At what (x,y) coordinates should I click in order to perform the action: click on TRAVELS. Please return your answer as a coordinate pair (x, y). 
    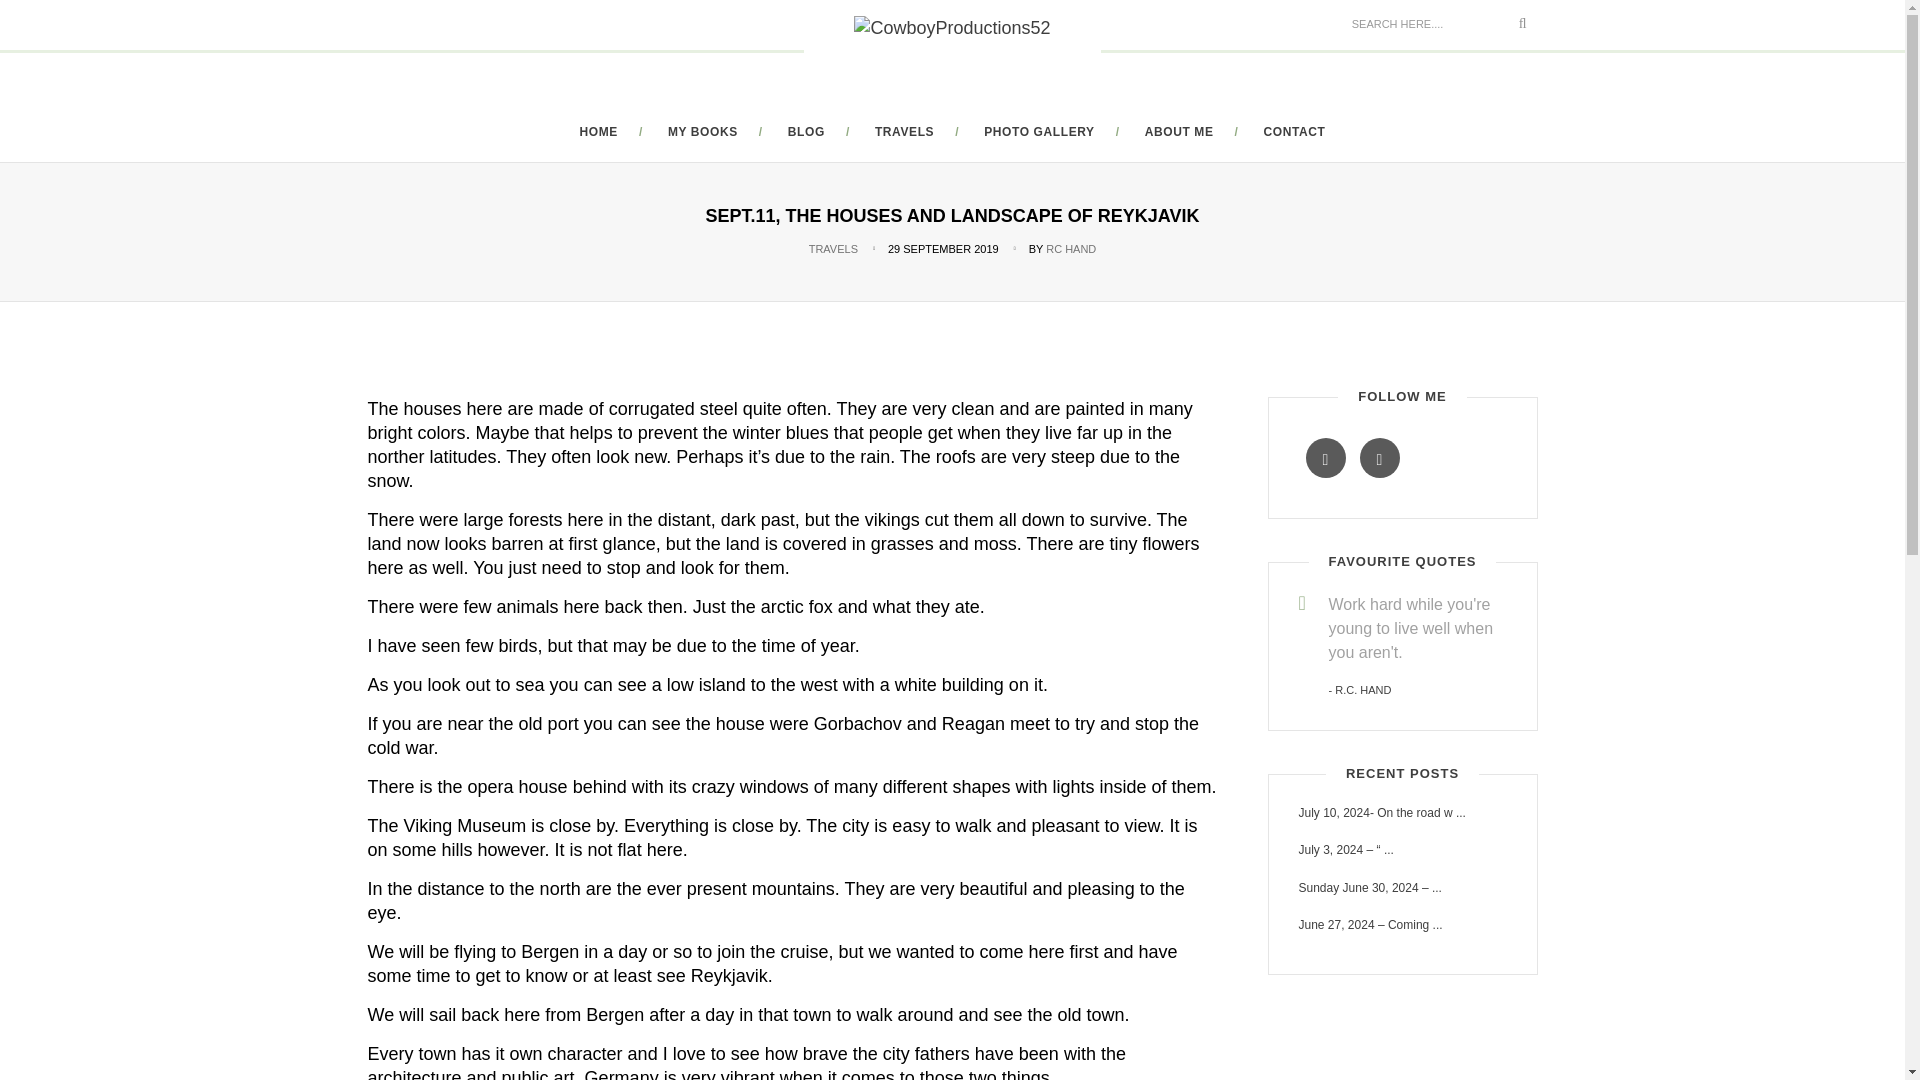
    Looking at the image, I should click on (904, 132).